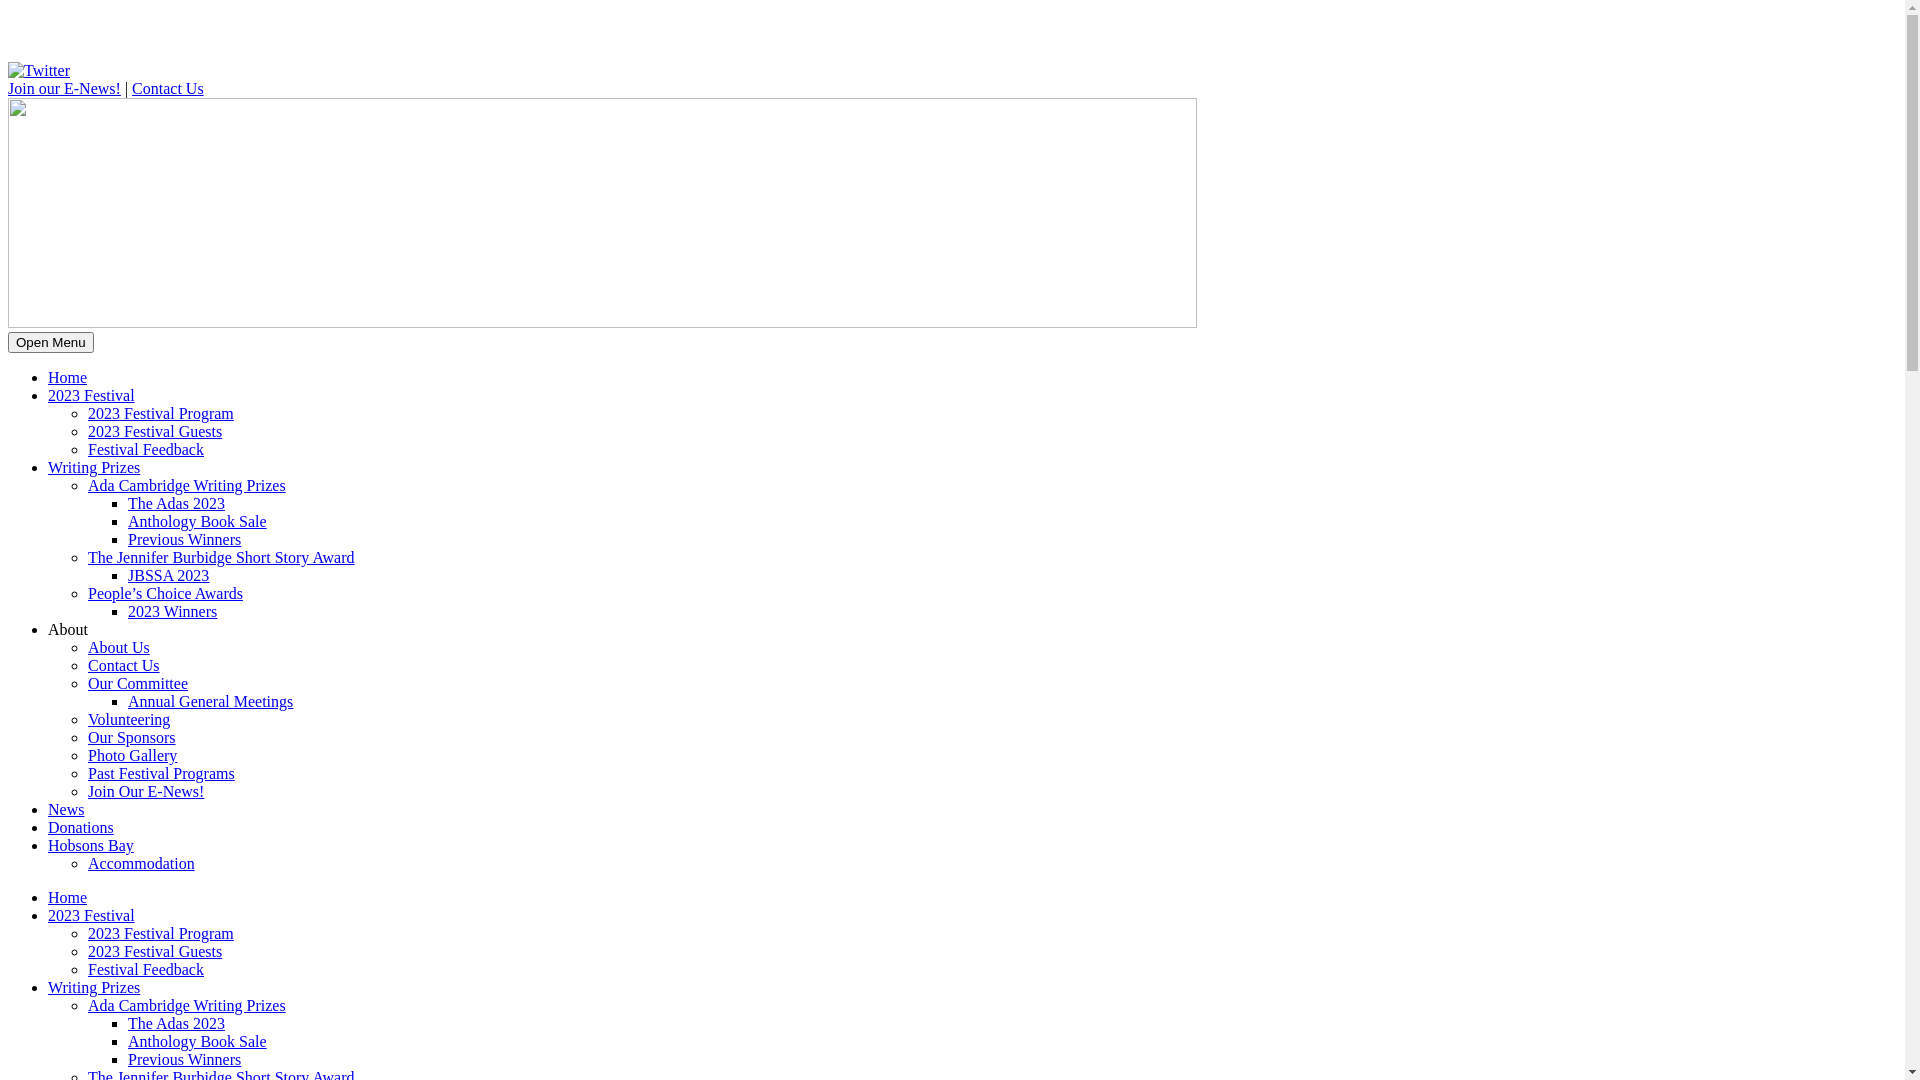  I want to click on Ada Cambridge Writing Prizes, so click(187, 1006).